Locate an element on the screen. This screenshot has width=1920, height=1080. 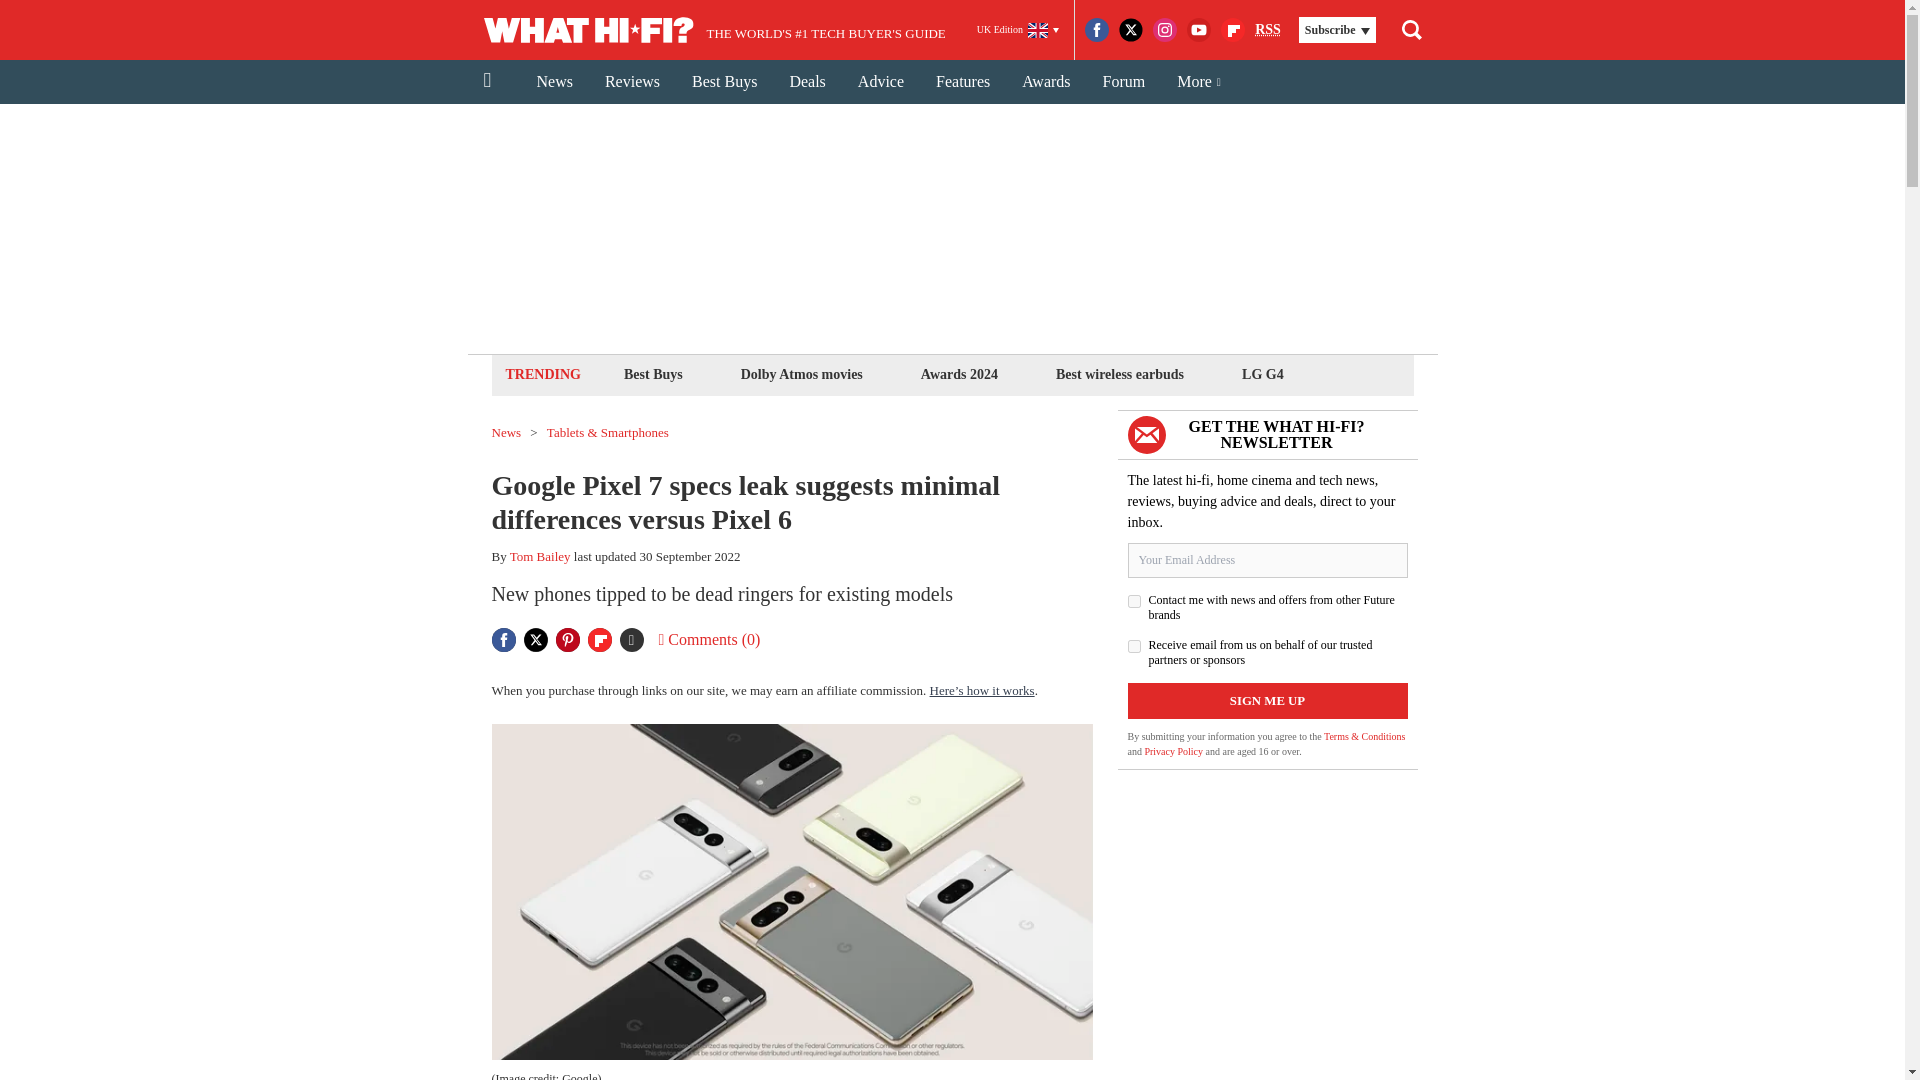
UK Edition is located at coordinates (1018, 30).